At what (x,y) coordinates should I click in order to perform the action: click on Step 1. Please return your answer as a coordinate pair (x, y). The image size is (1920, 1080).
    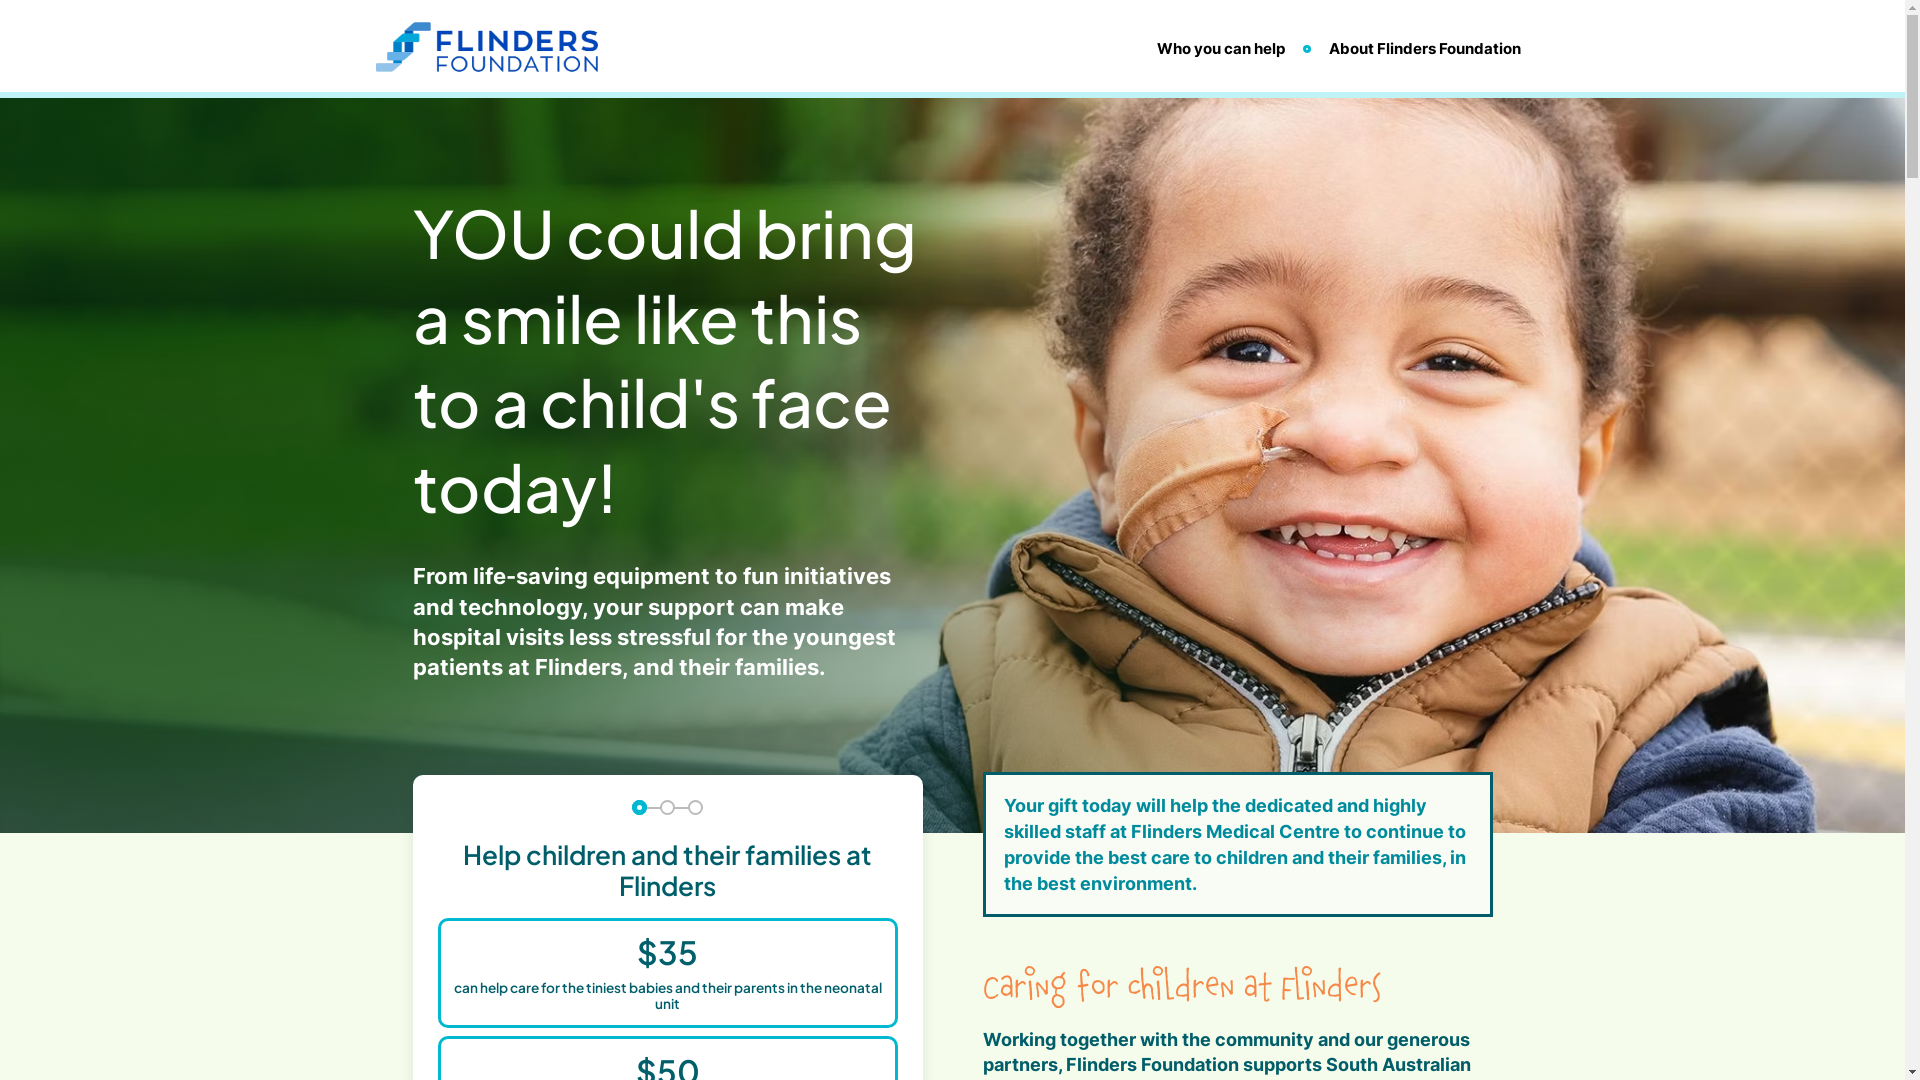
    Looking at the image, I should click on (640, 808).